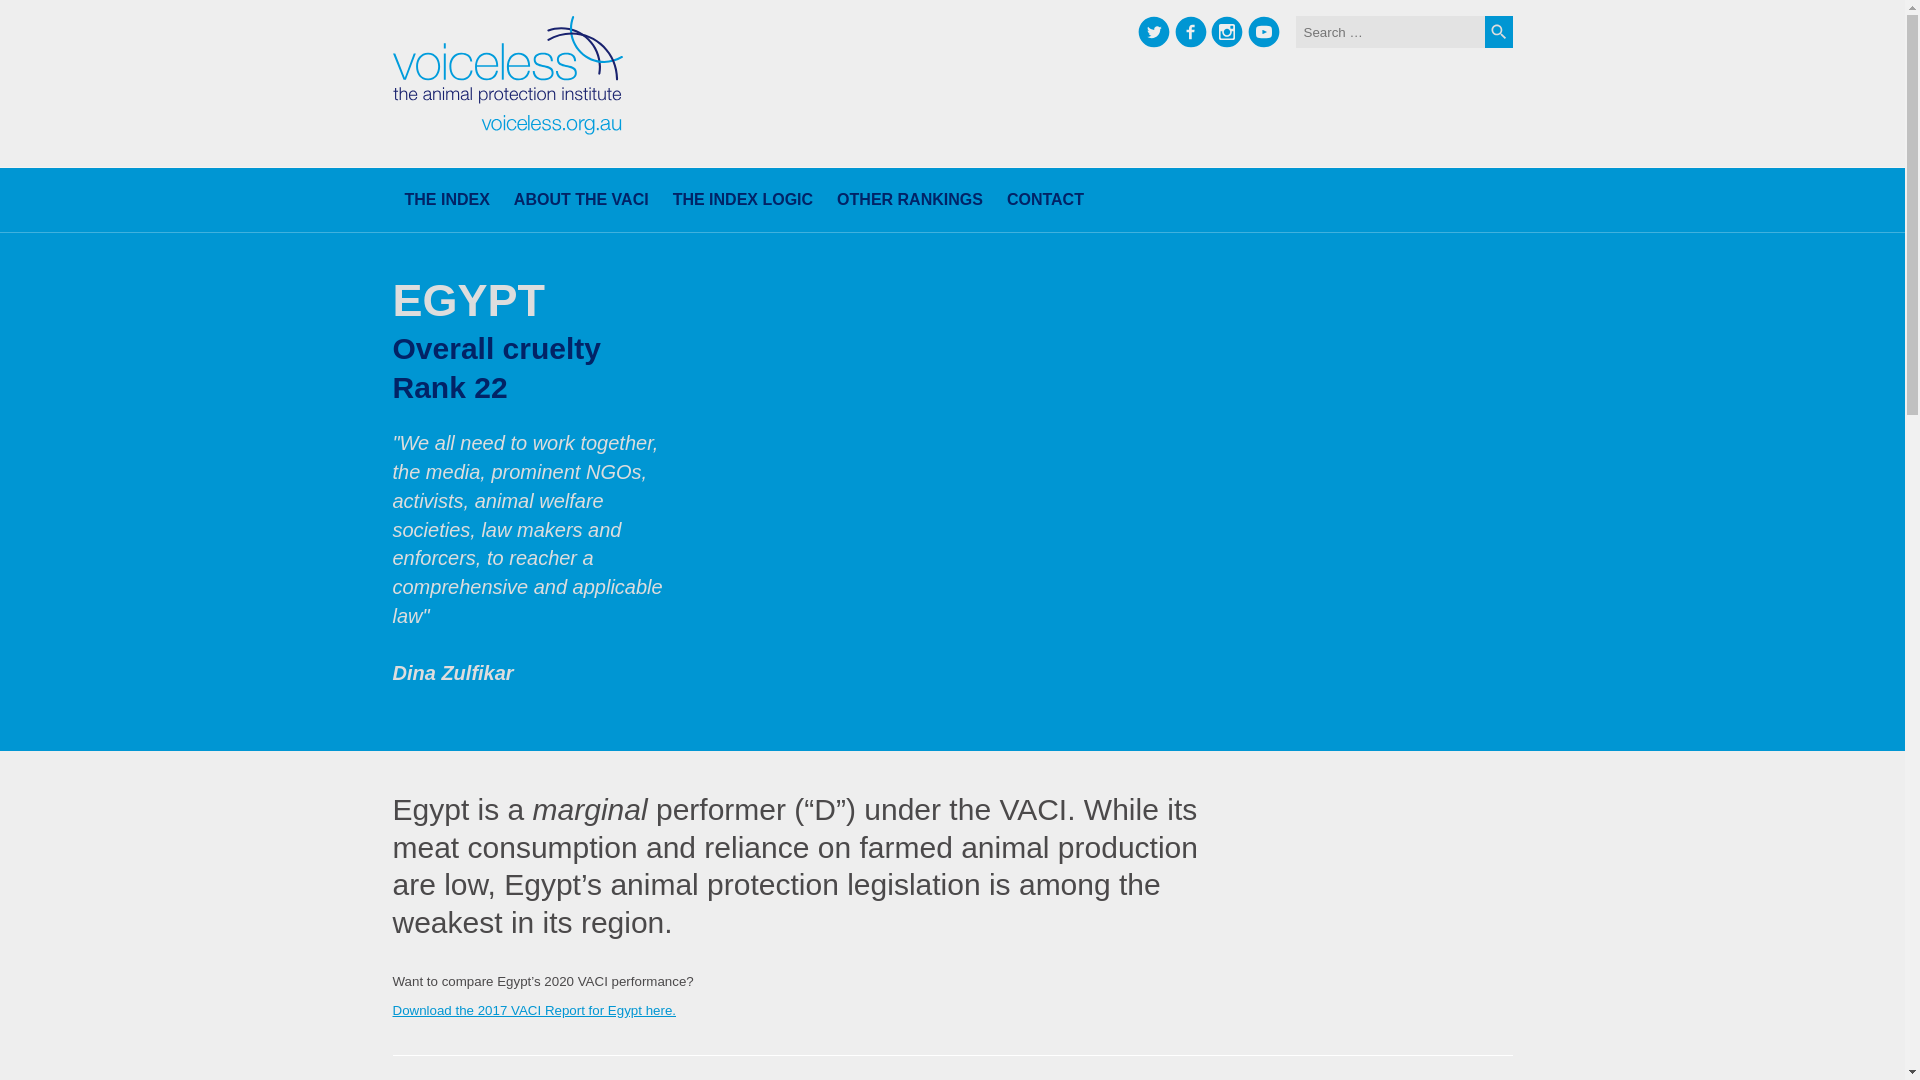  What do you see at coordinates (446, 200) in the screenshot?
I see `THE INDEX` at bounding box center [446, 200].